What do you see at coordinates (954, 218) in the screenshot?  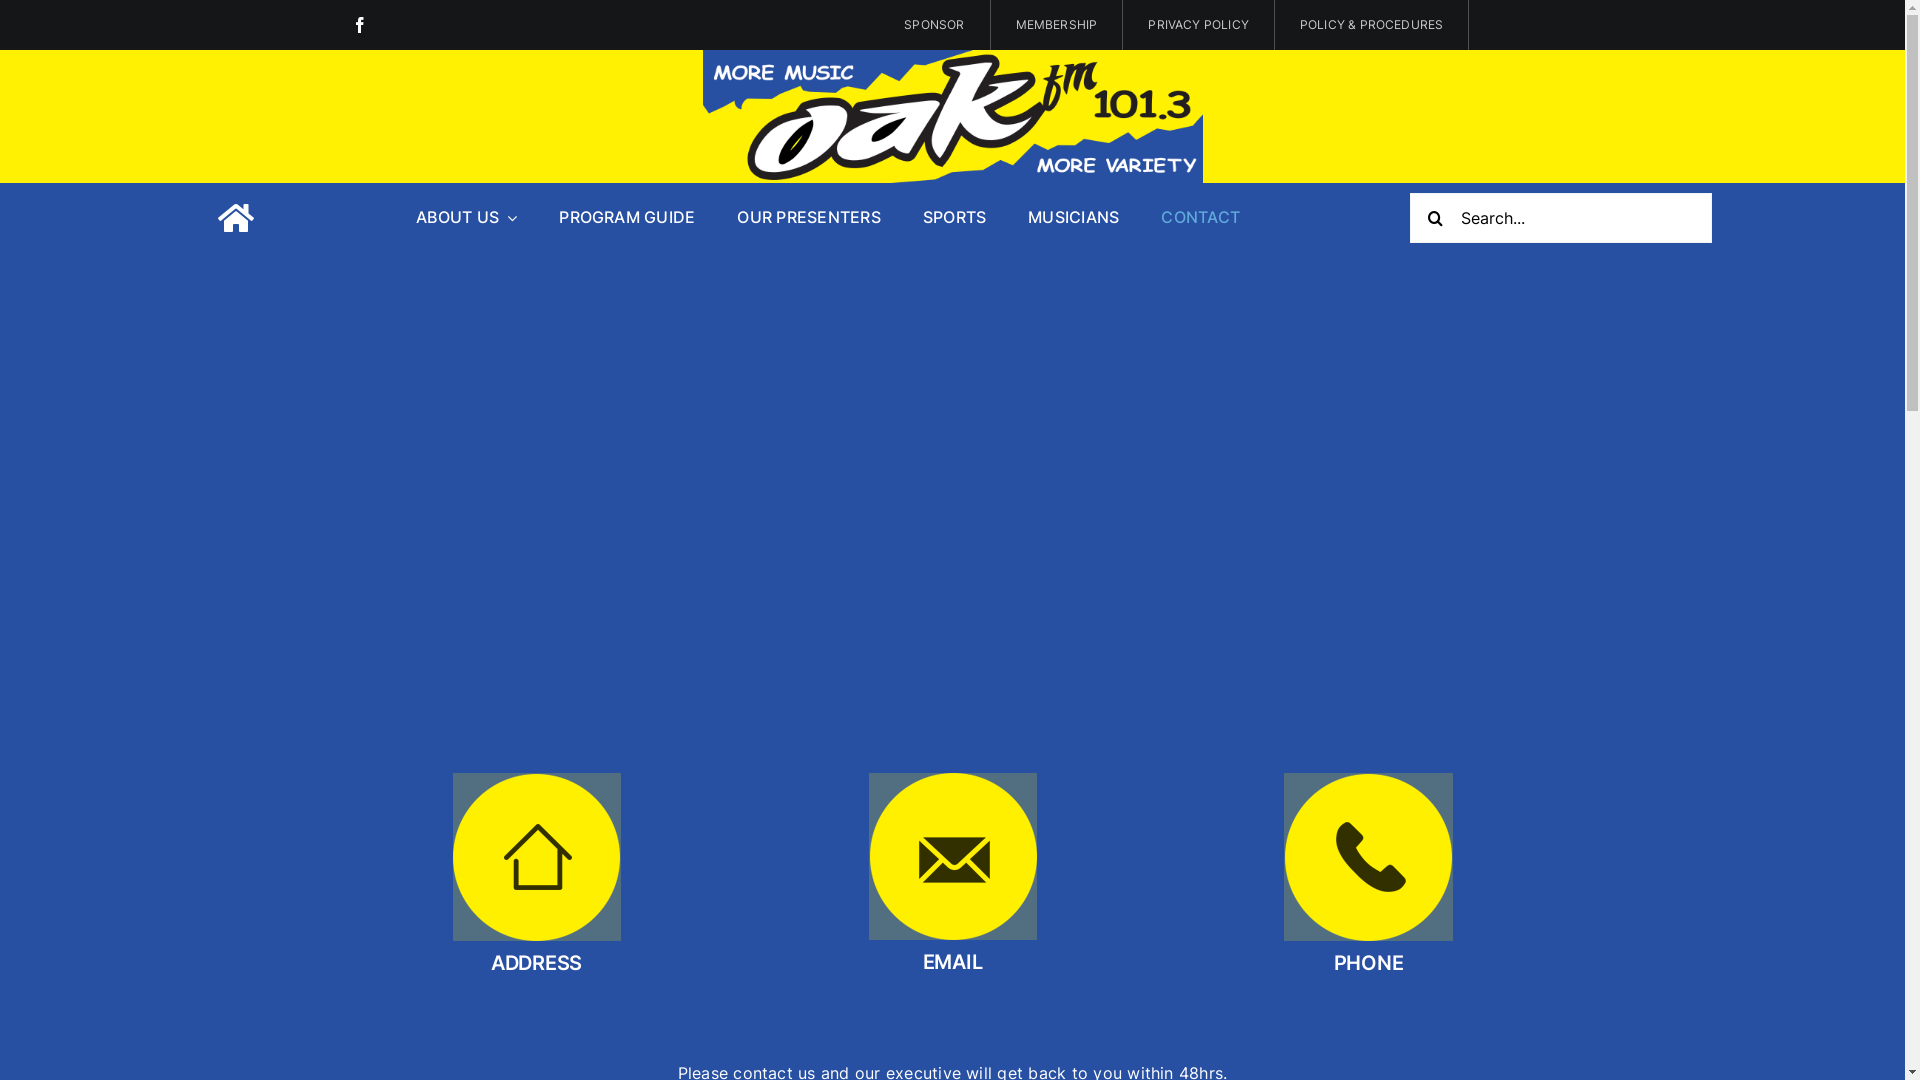 I see `SPORTS` at bounding box center [954, 218].